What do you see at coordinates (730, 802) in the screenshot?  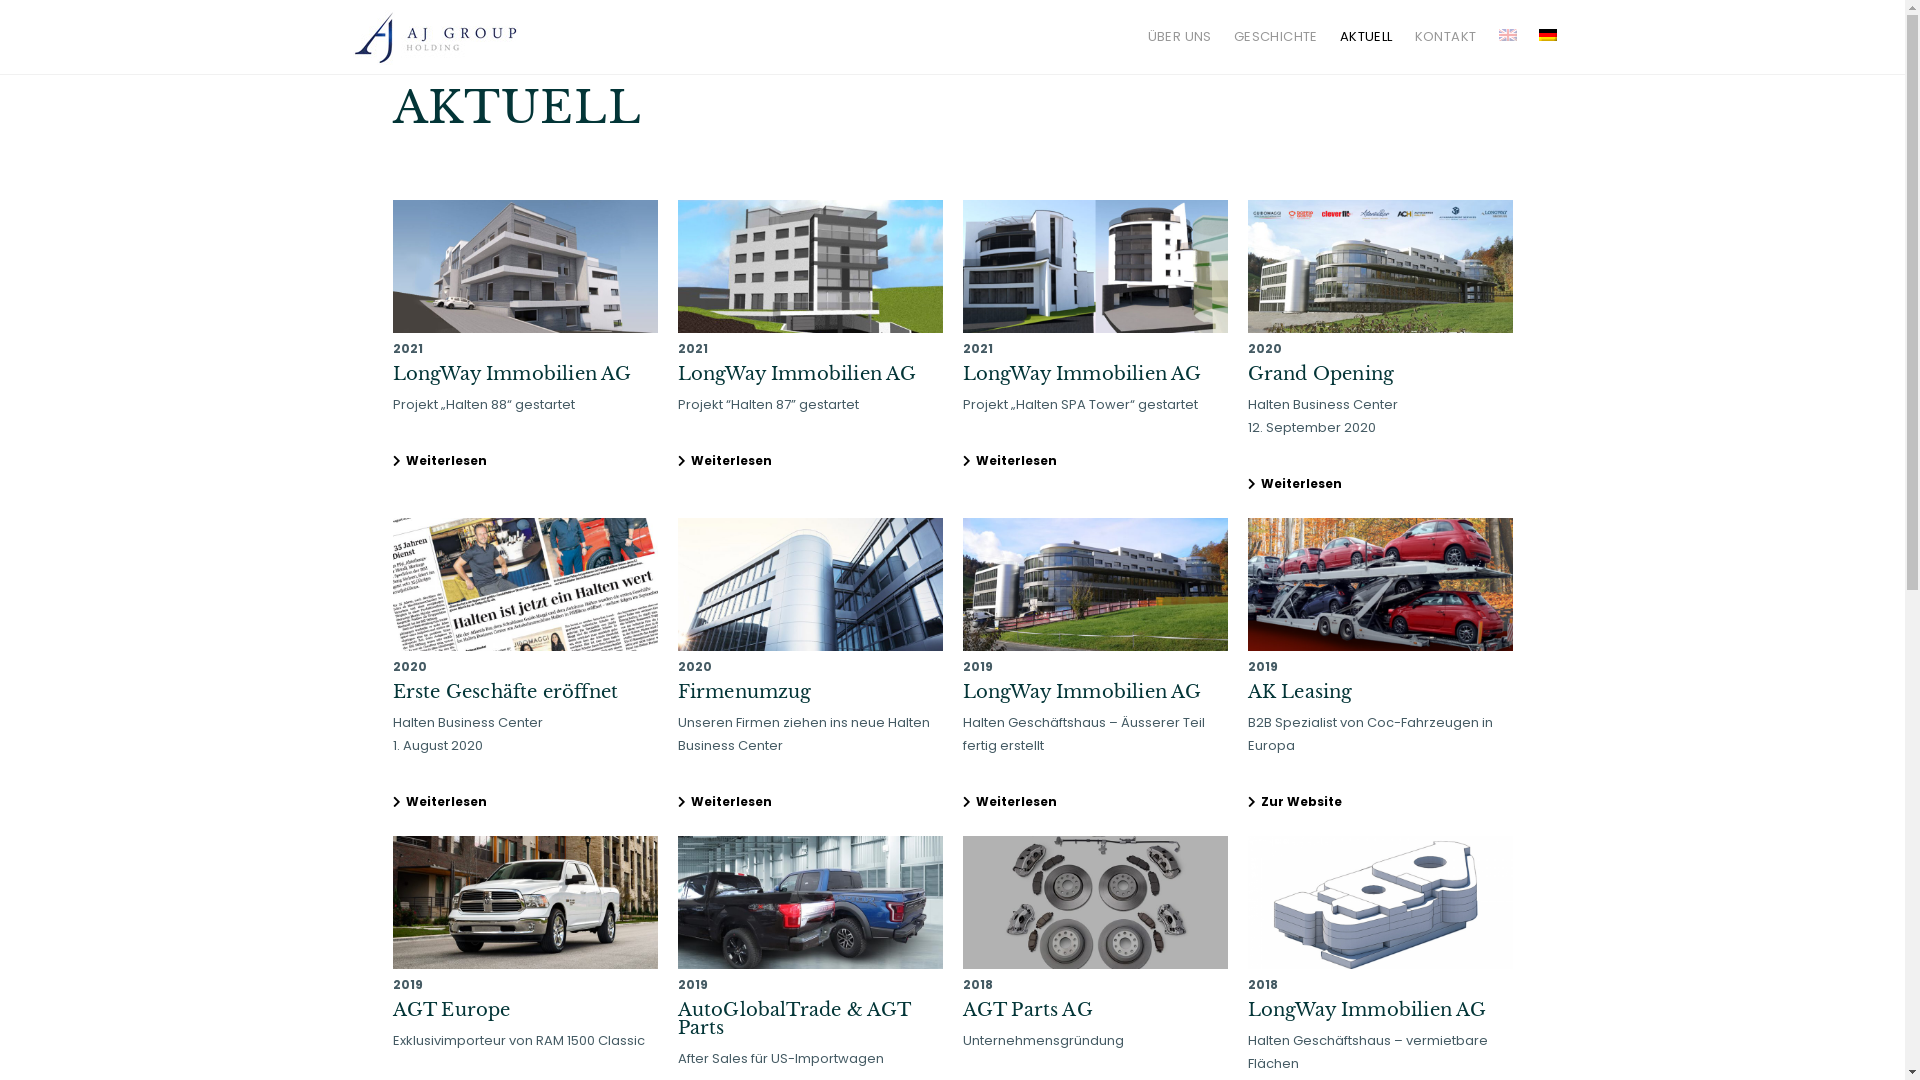 I see `Weiterlesen` at bounding box center [730, 802].